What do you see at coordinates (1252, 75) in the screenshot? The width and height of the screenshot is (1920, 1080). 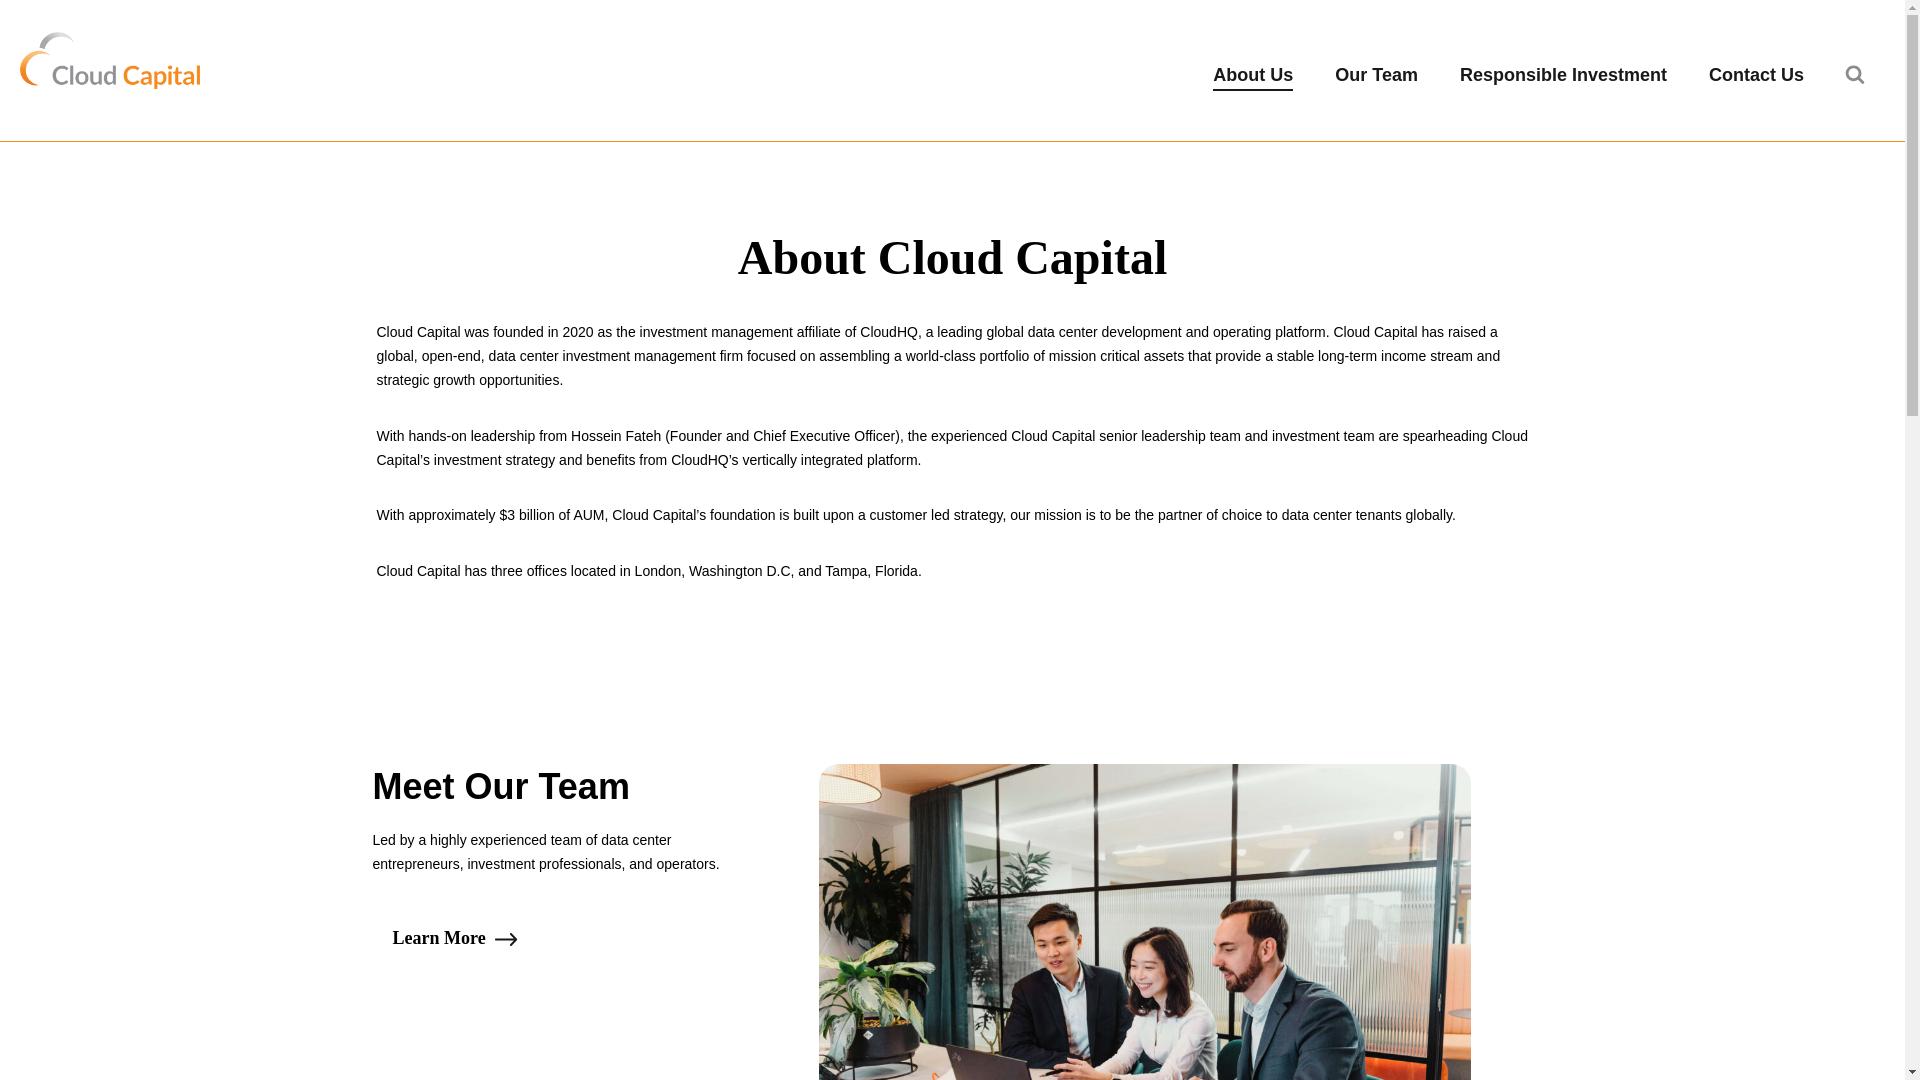 I see `About Us` at bounding box center [1252, 75].